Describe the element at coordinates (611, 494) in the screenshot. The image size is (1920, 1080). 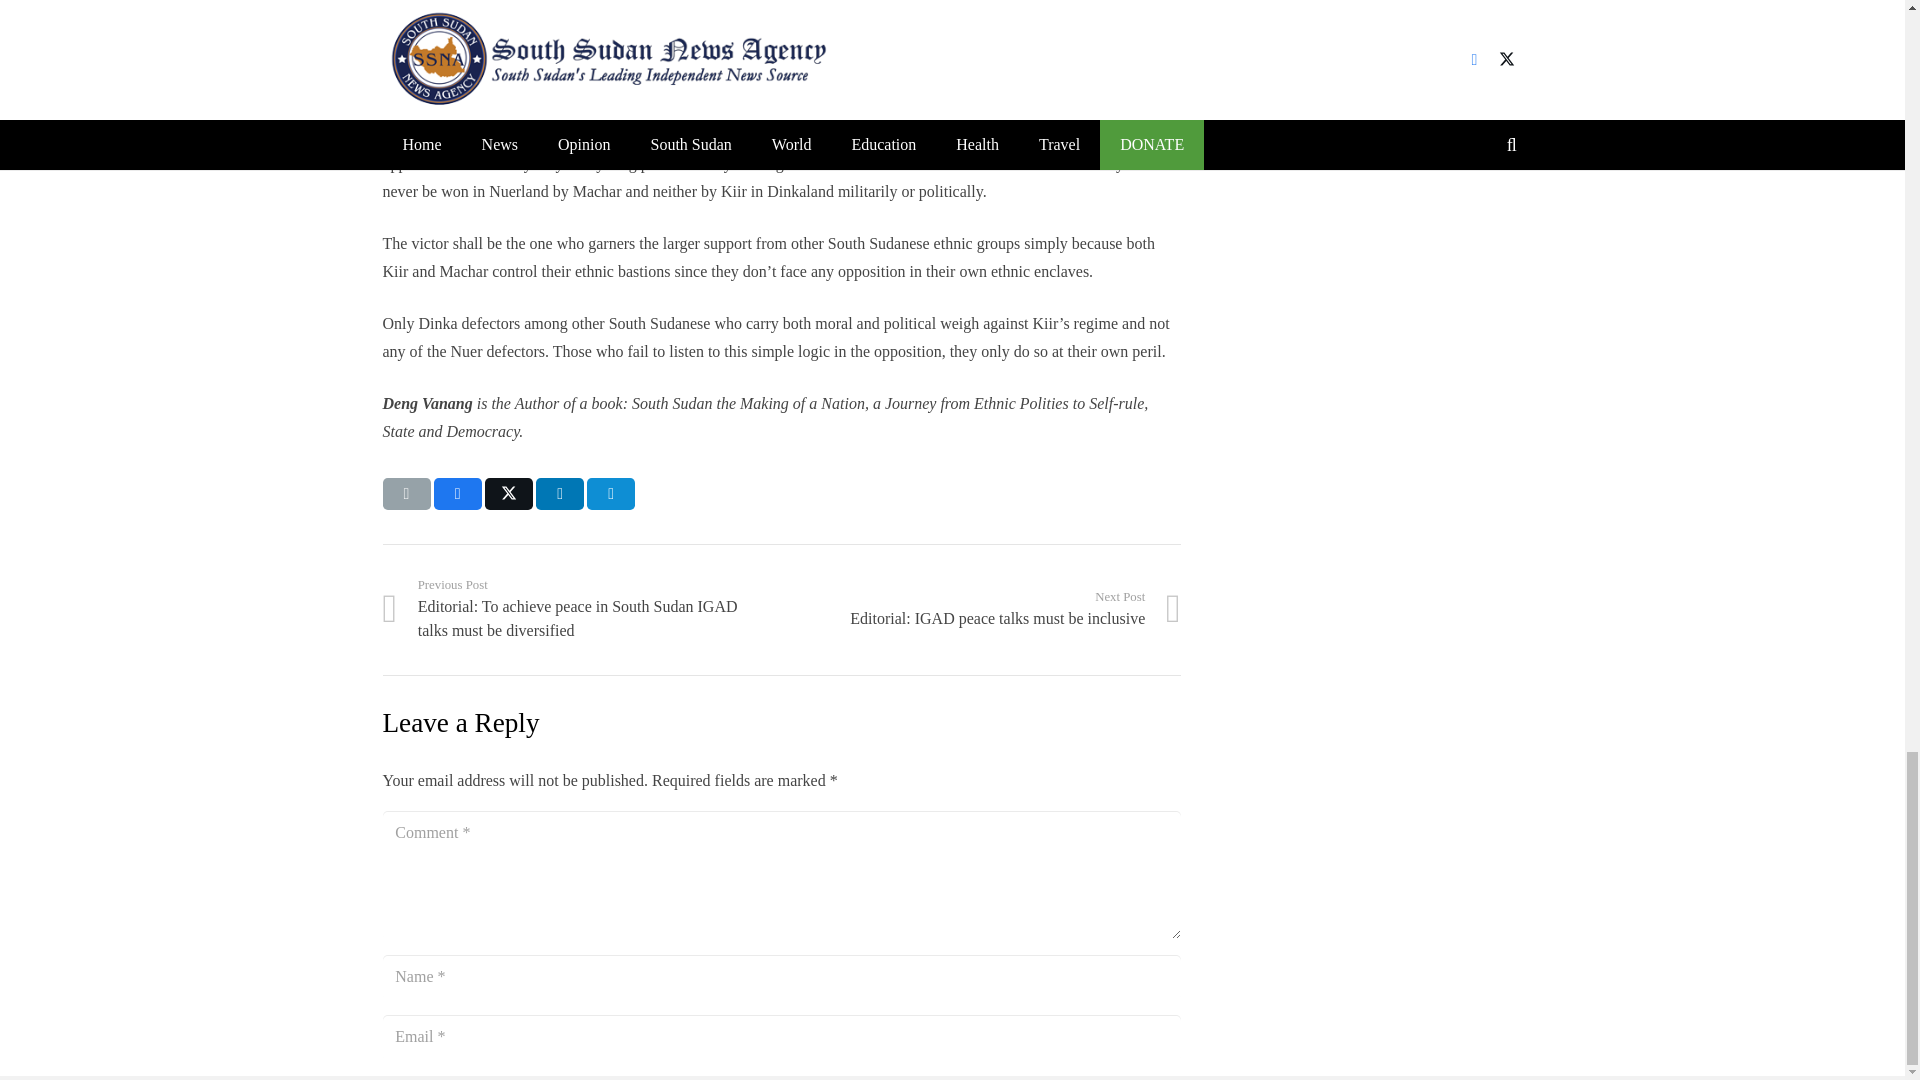
I see `Share this` at that location.